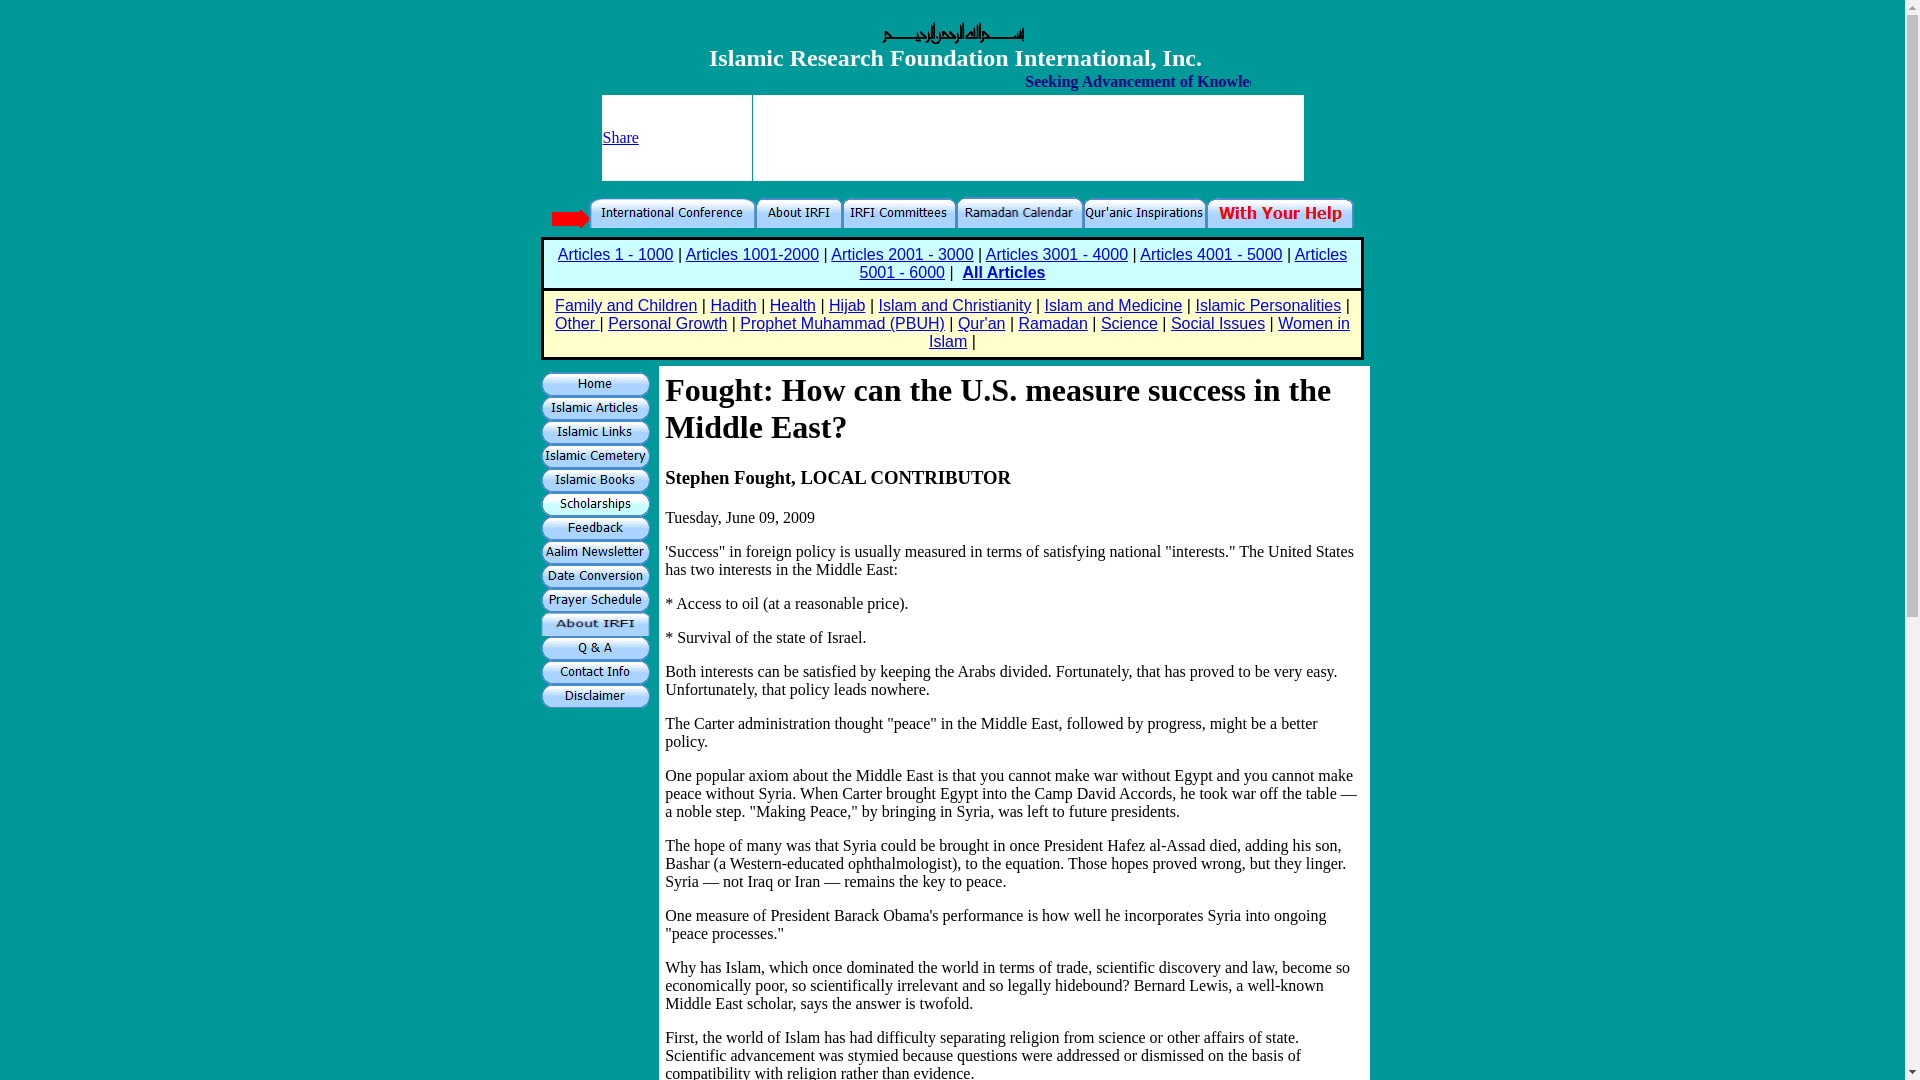 The image size is (1920, 1080). I want to click on Qur'an, so click(982, 323).